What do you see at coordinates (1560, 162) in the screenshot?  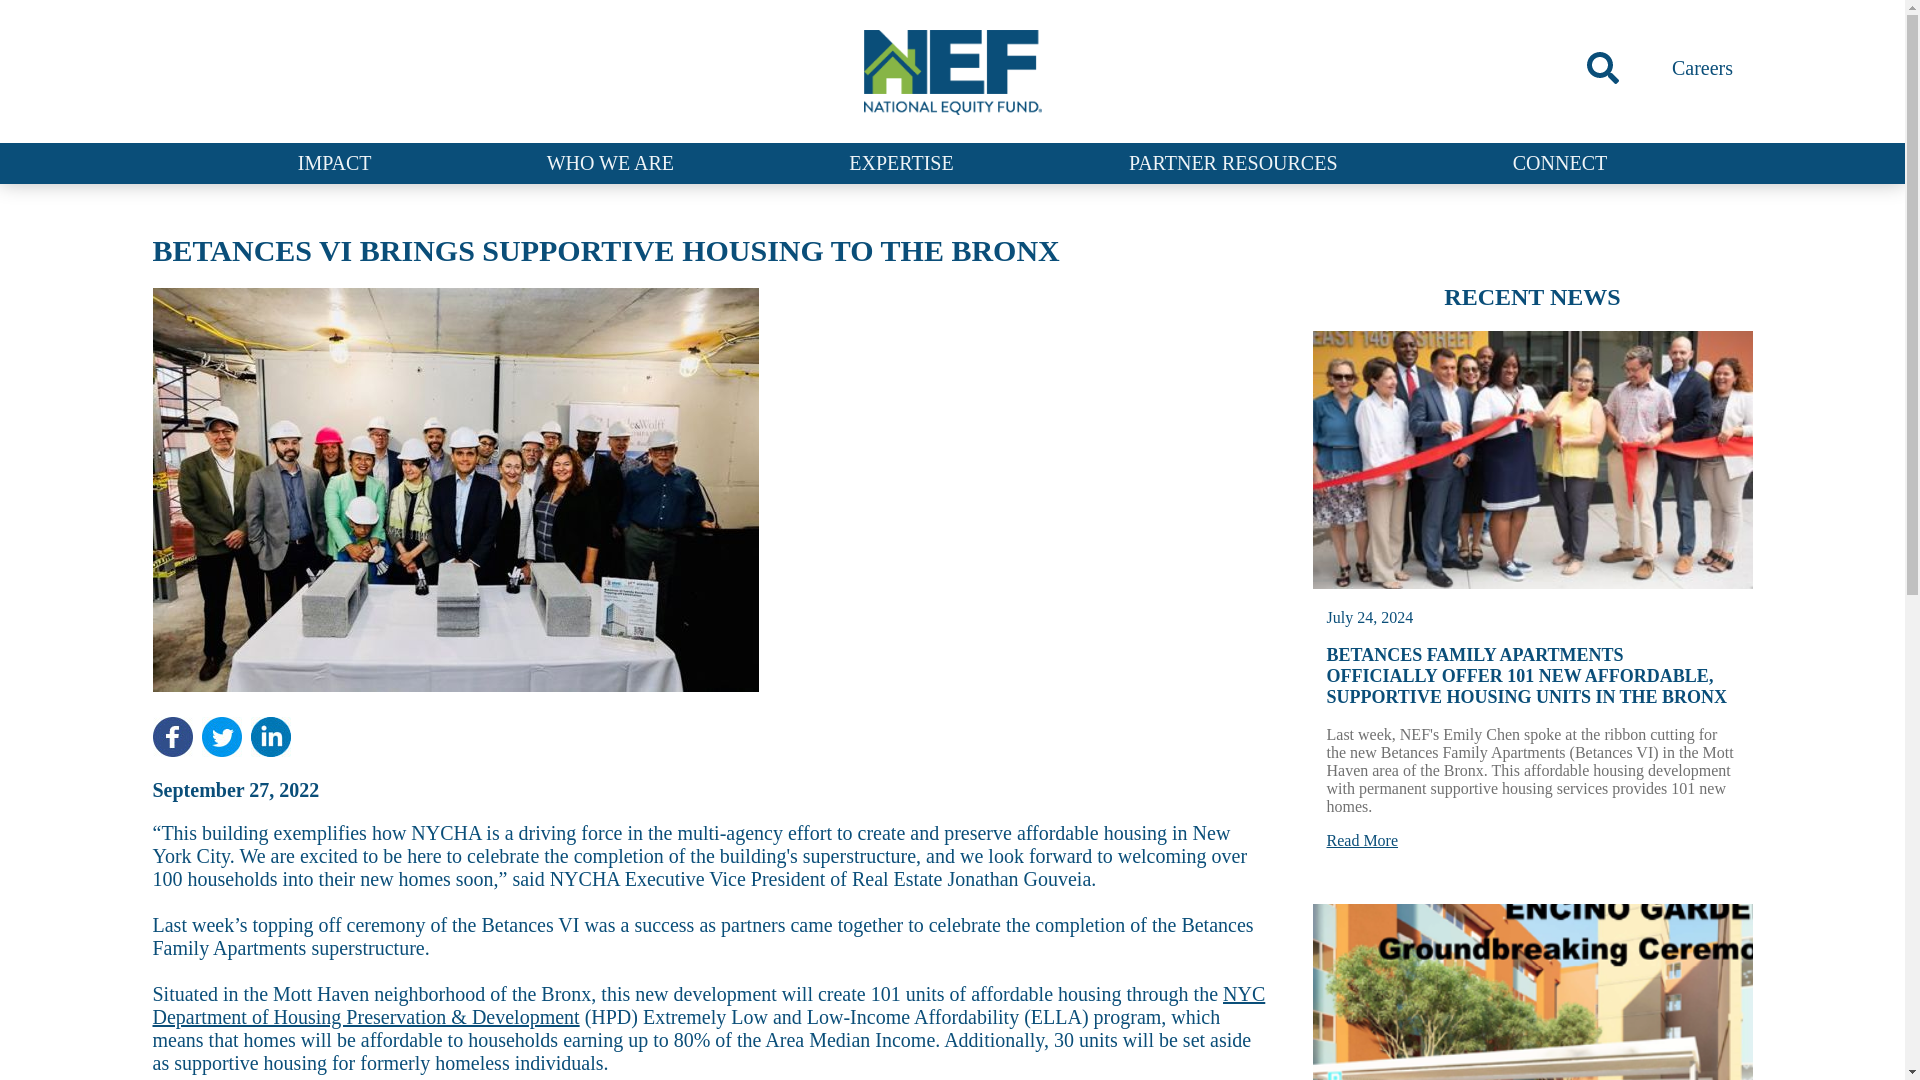 I see `CONNECT` at bounding box center [1560, 162].